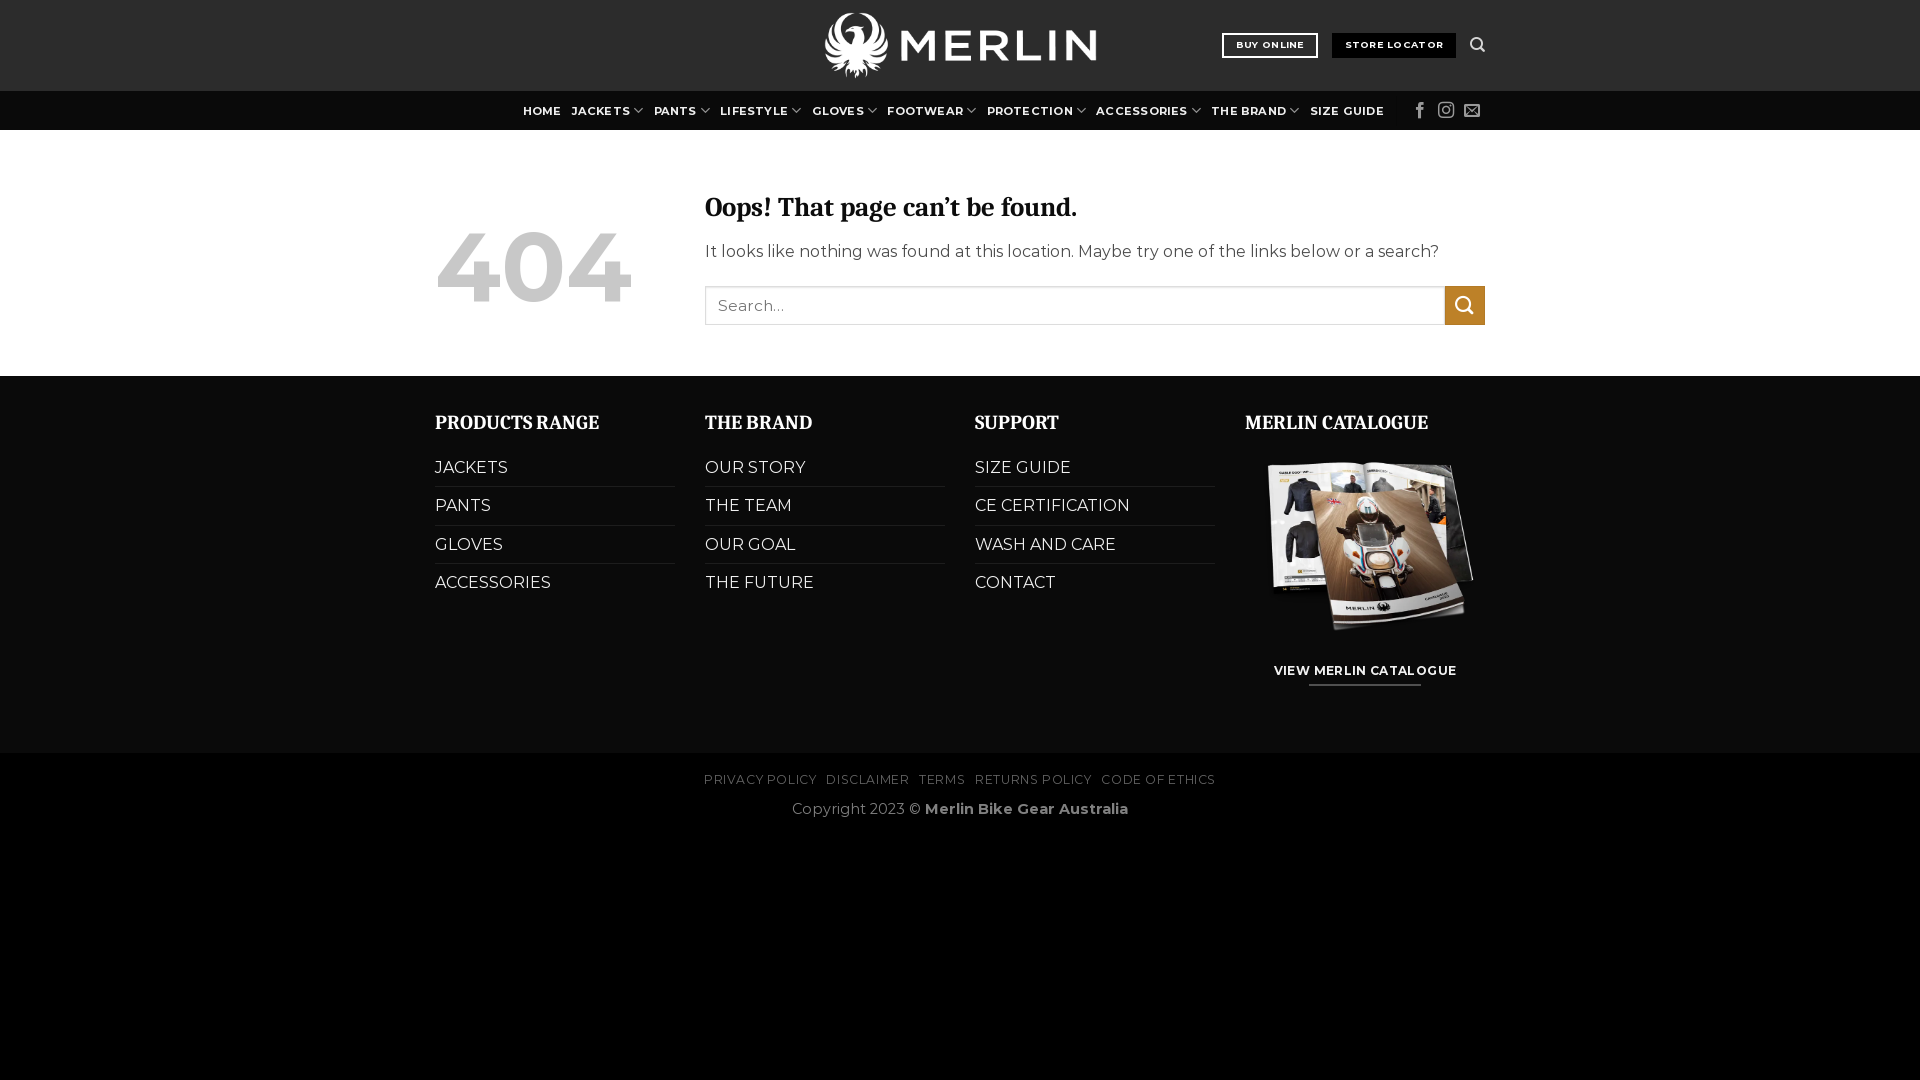 The image size is (1920, 1080). Describe the element at coordinates (1270, 46) in the screenshot. I see `BUY ONLINE` at that location.